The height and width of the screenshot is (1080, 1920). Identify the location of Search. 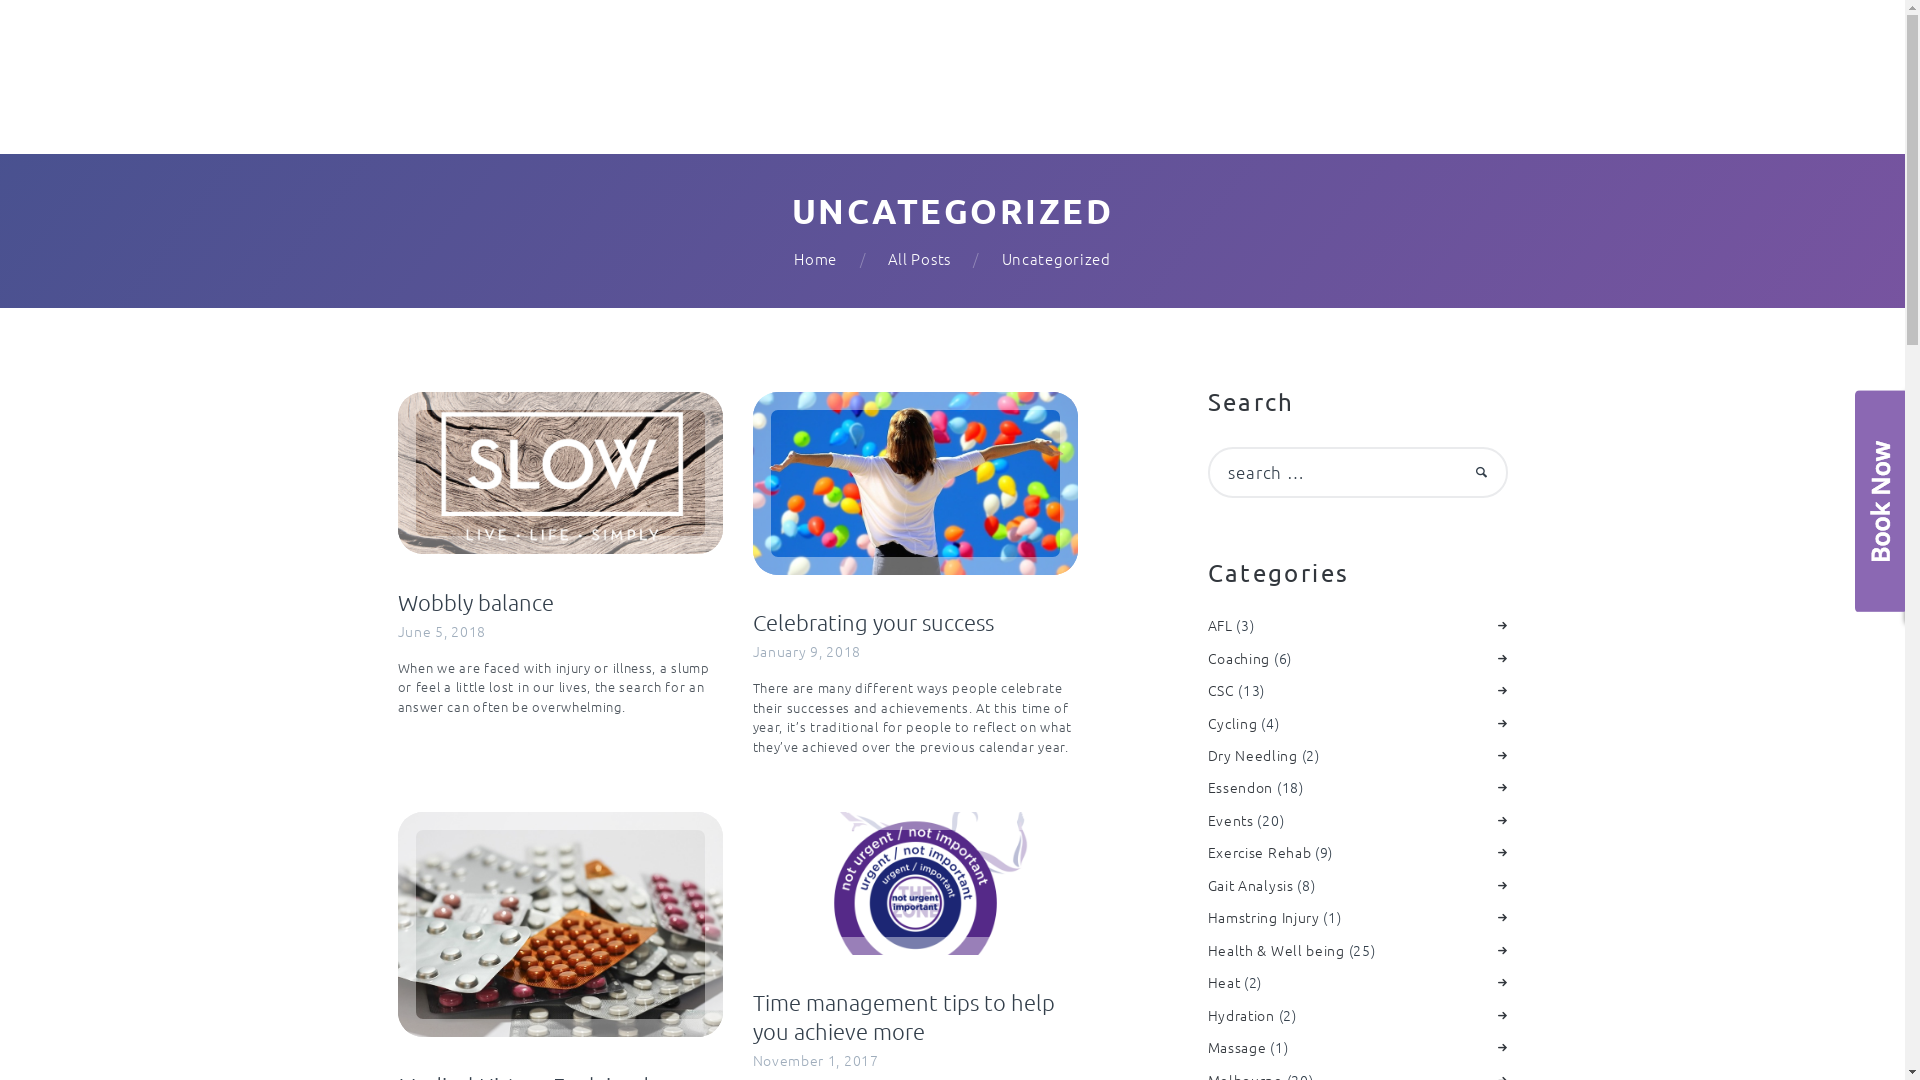
(1474, 472).